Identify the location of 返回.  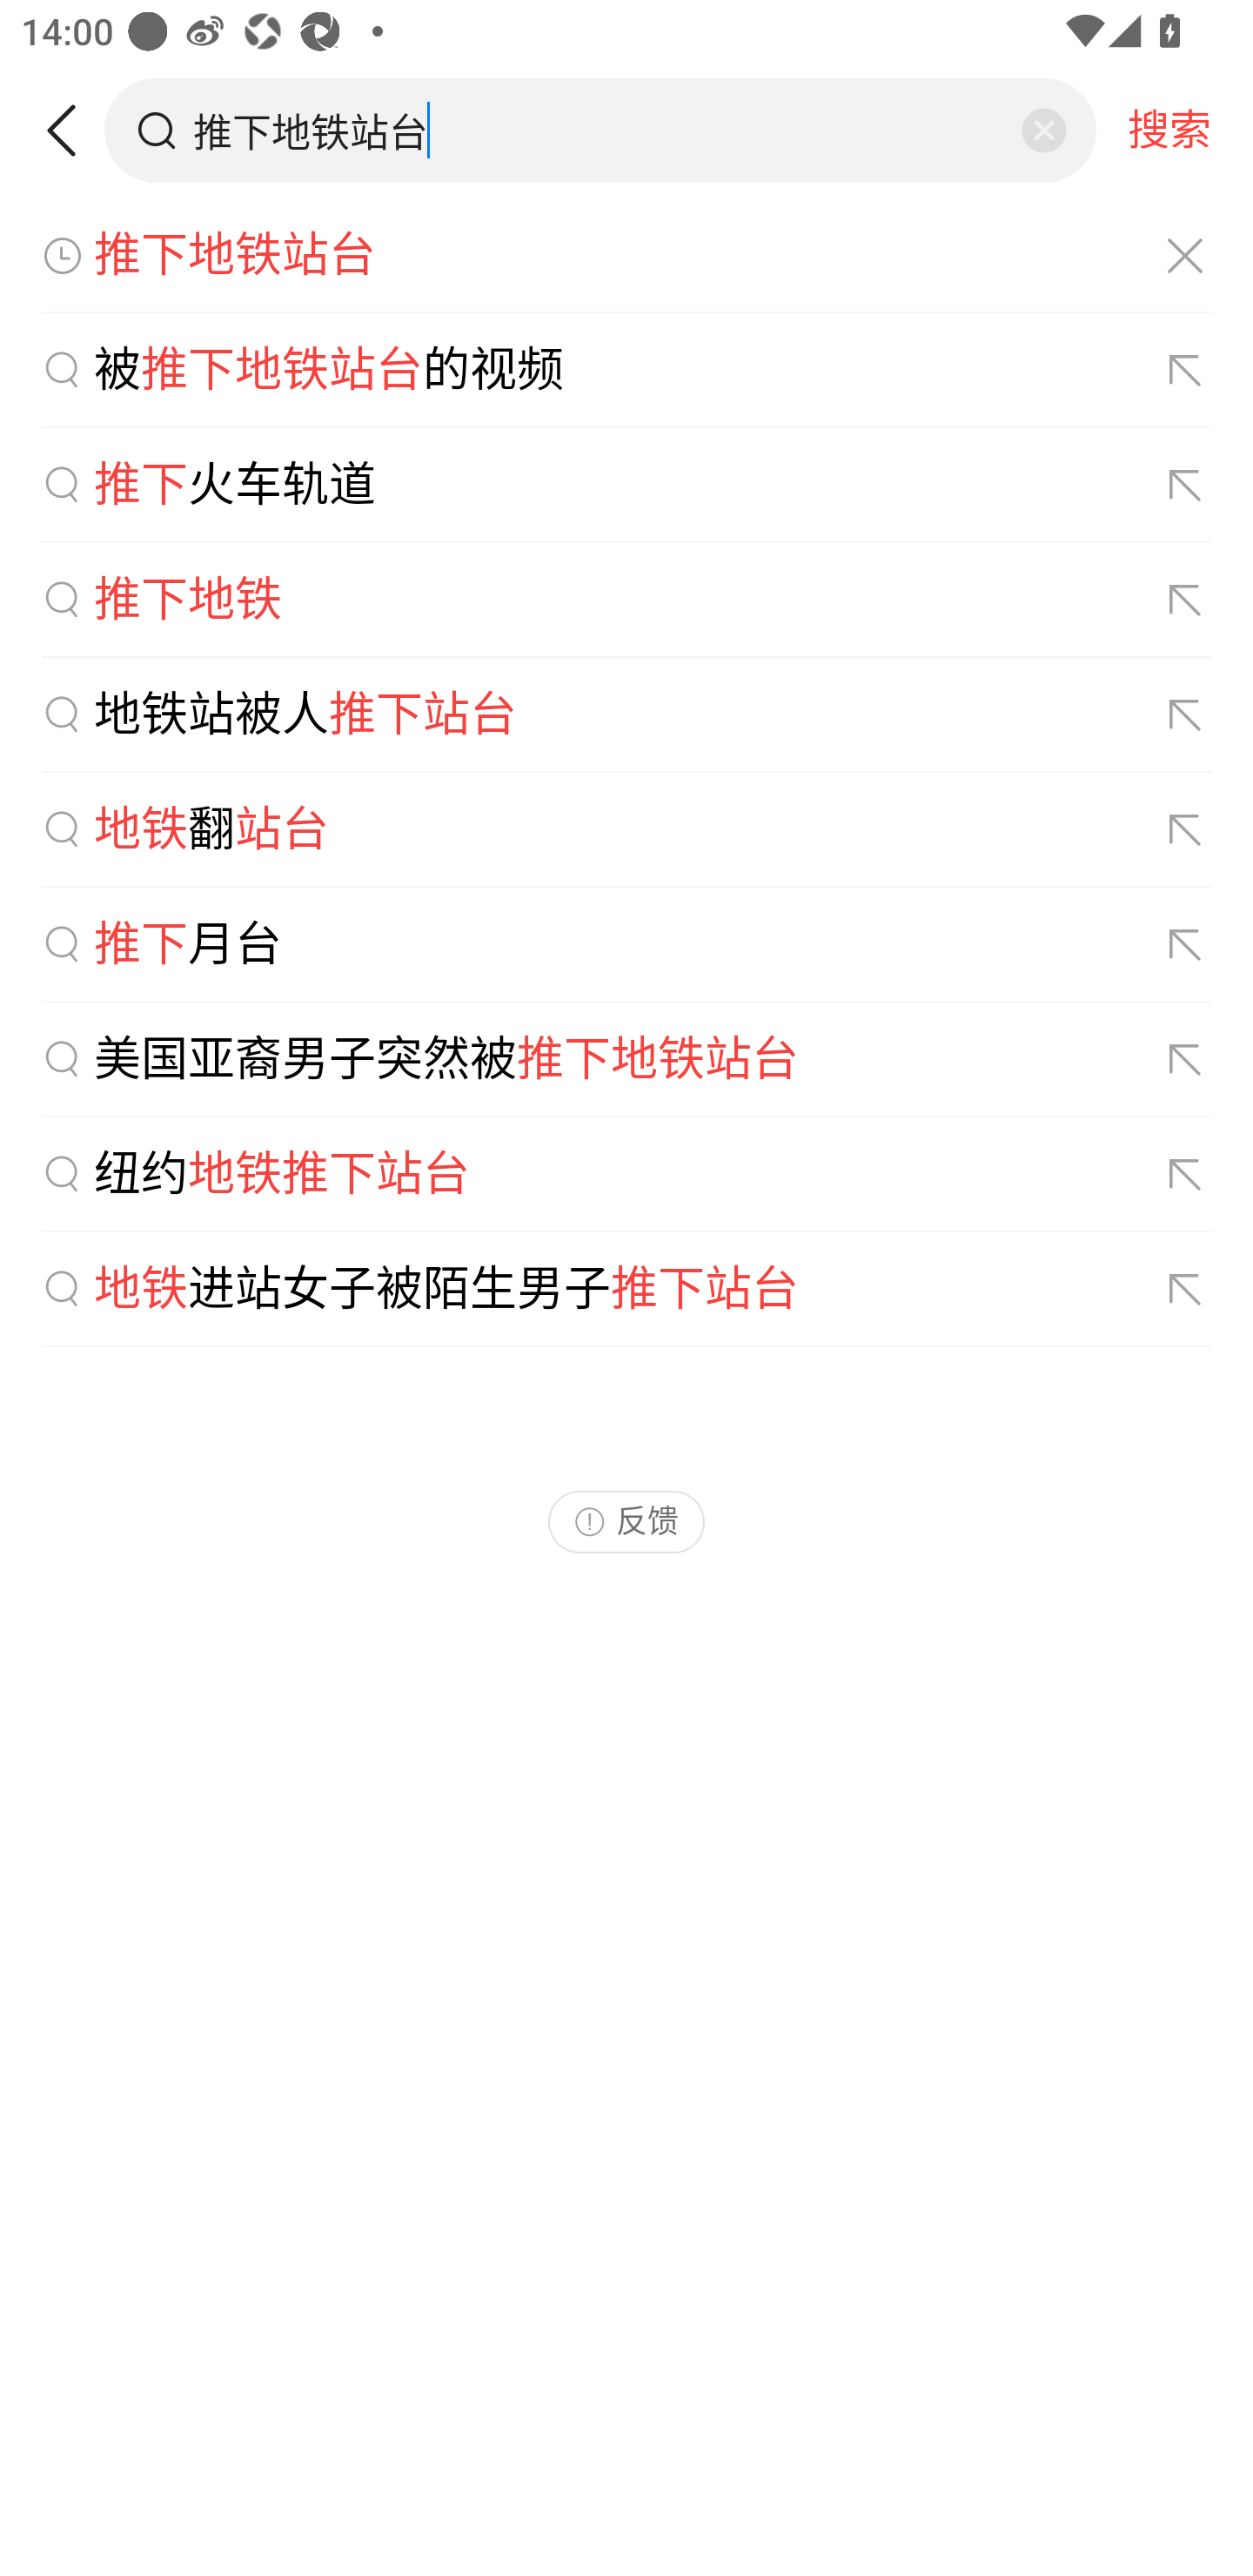
(72, 131).